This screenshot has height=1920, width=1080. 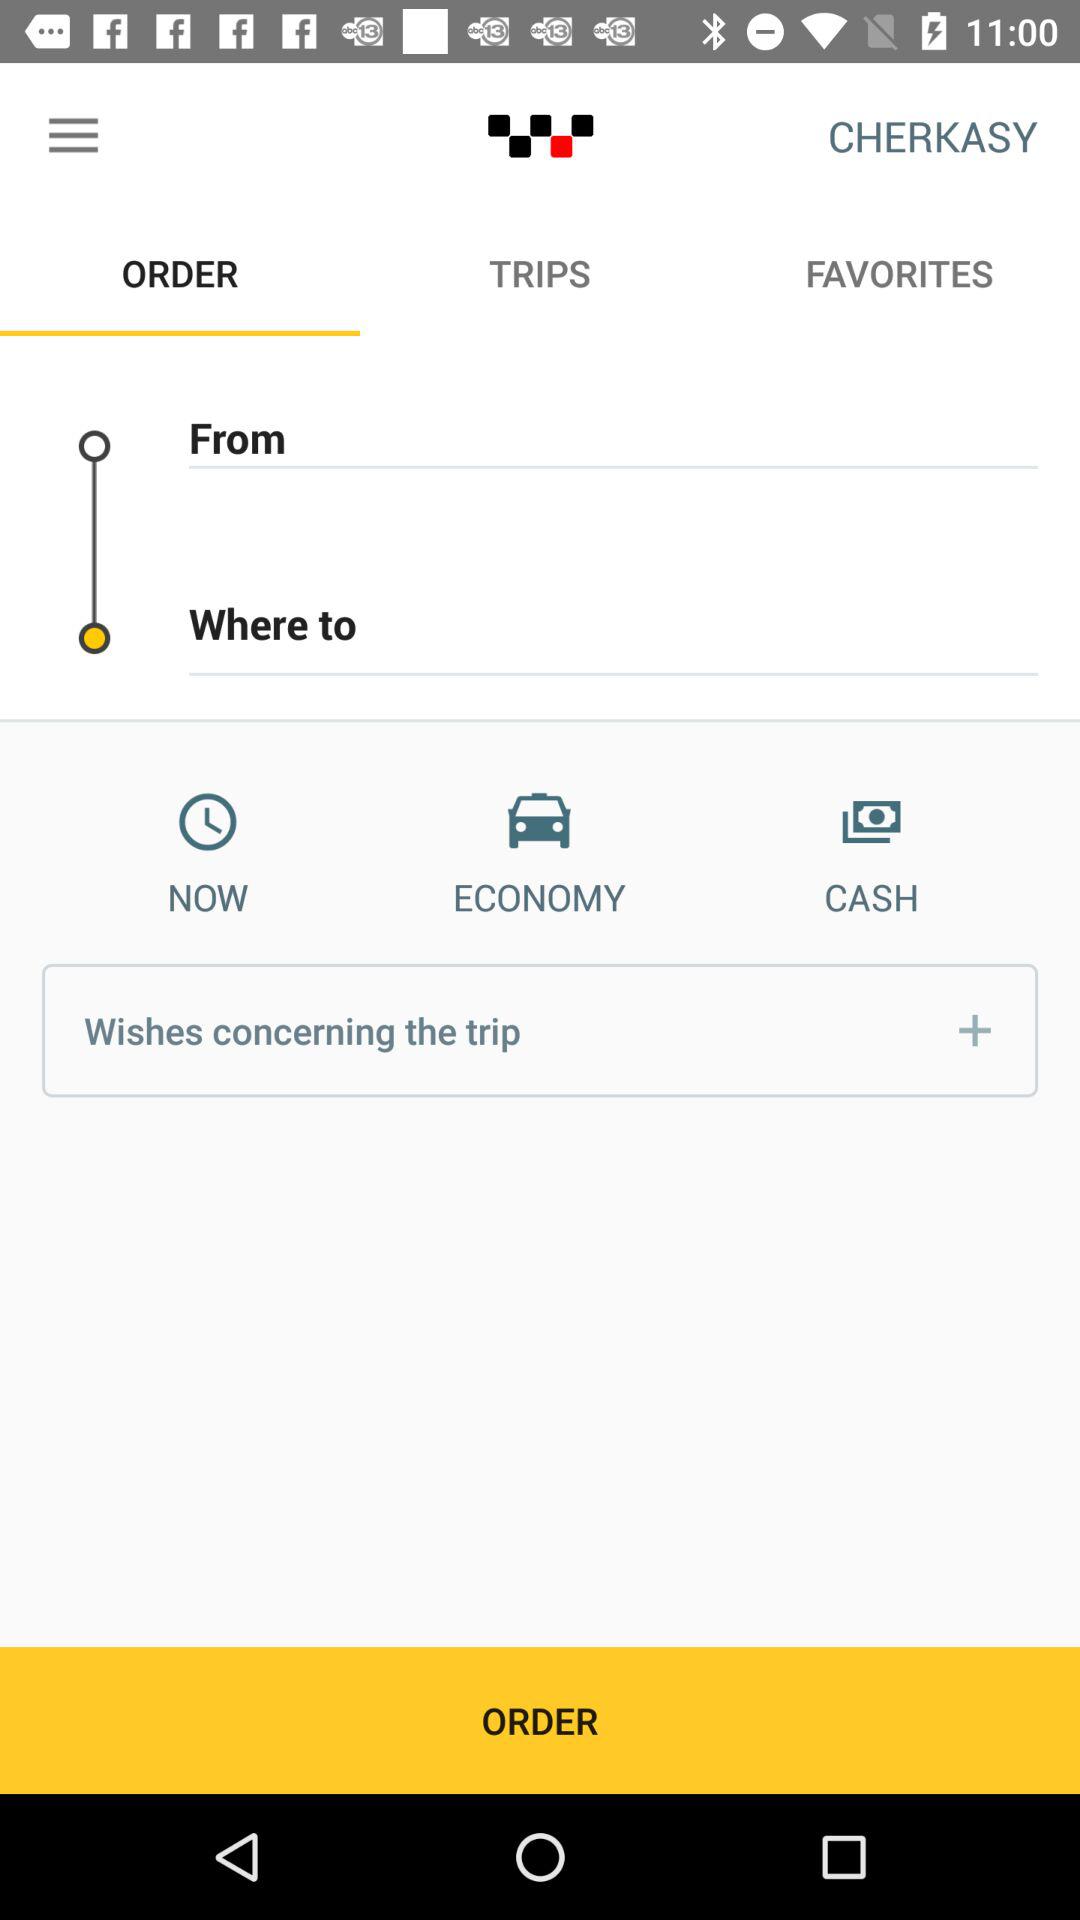 What do you see at coordinates (932, 136) in the screenshot?
I see `launch the item above favorites` at bounding box center [932, 136].